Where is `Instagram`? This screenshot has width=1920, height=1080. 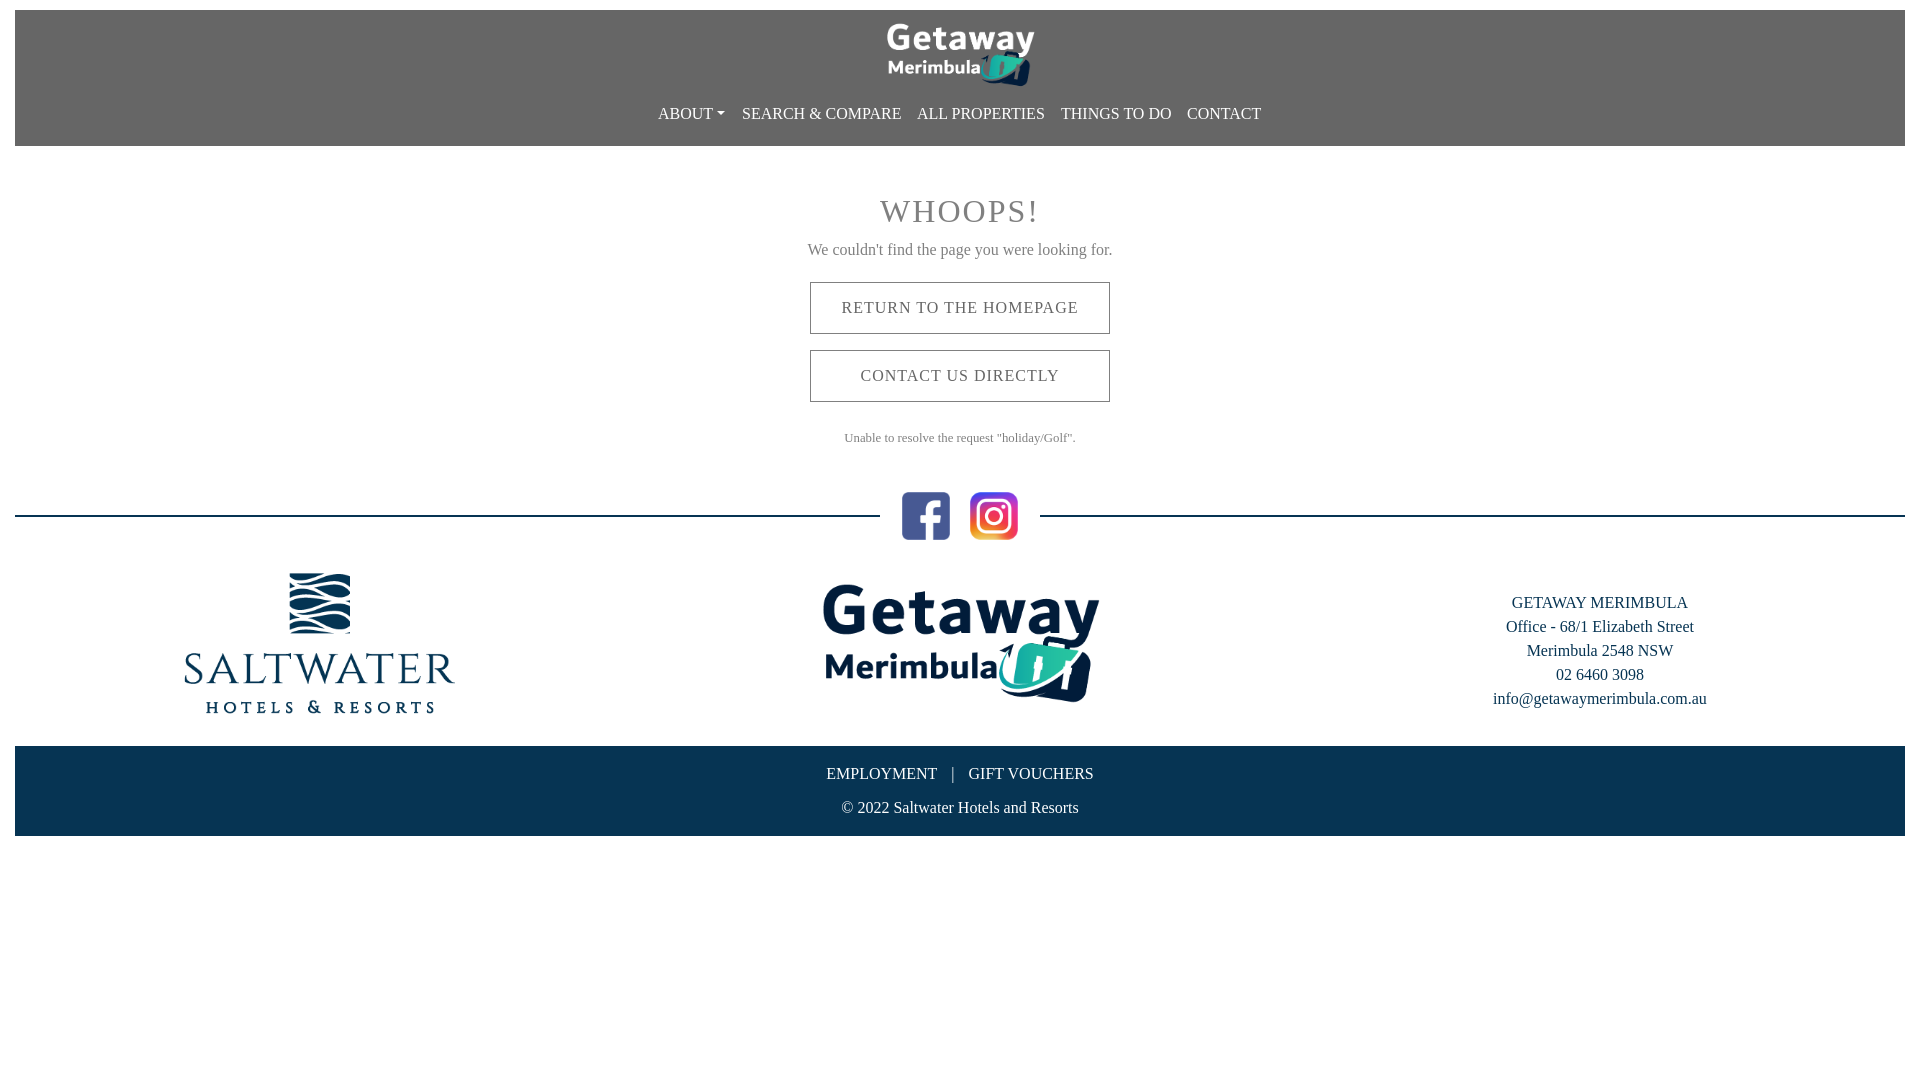 Instagram is located at coordinates (994, 514).